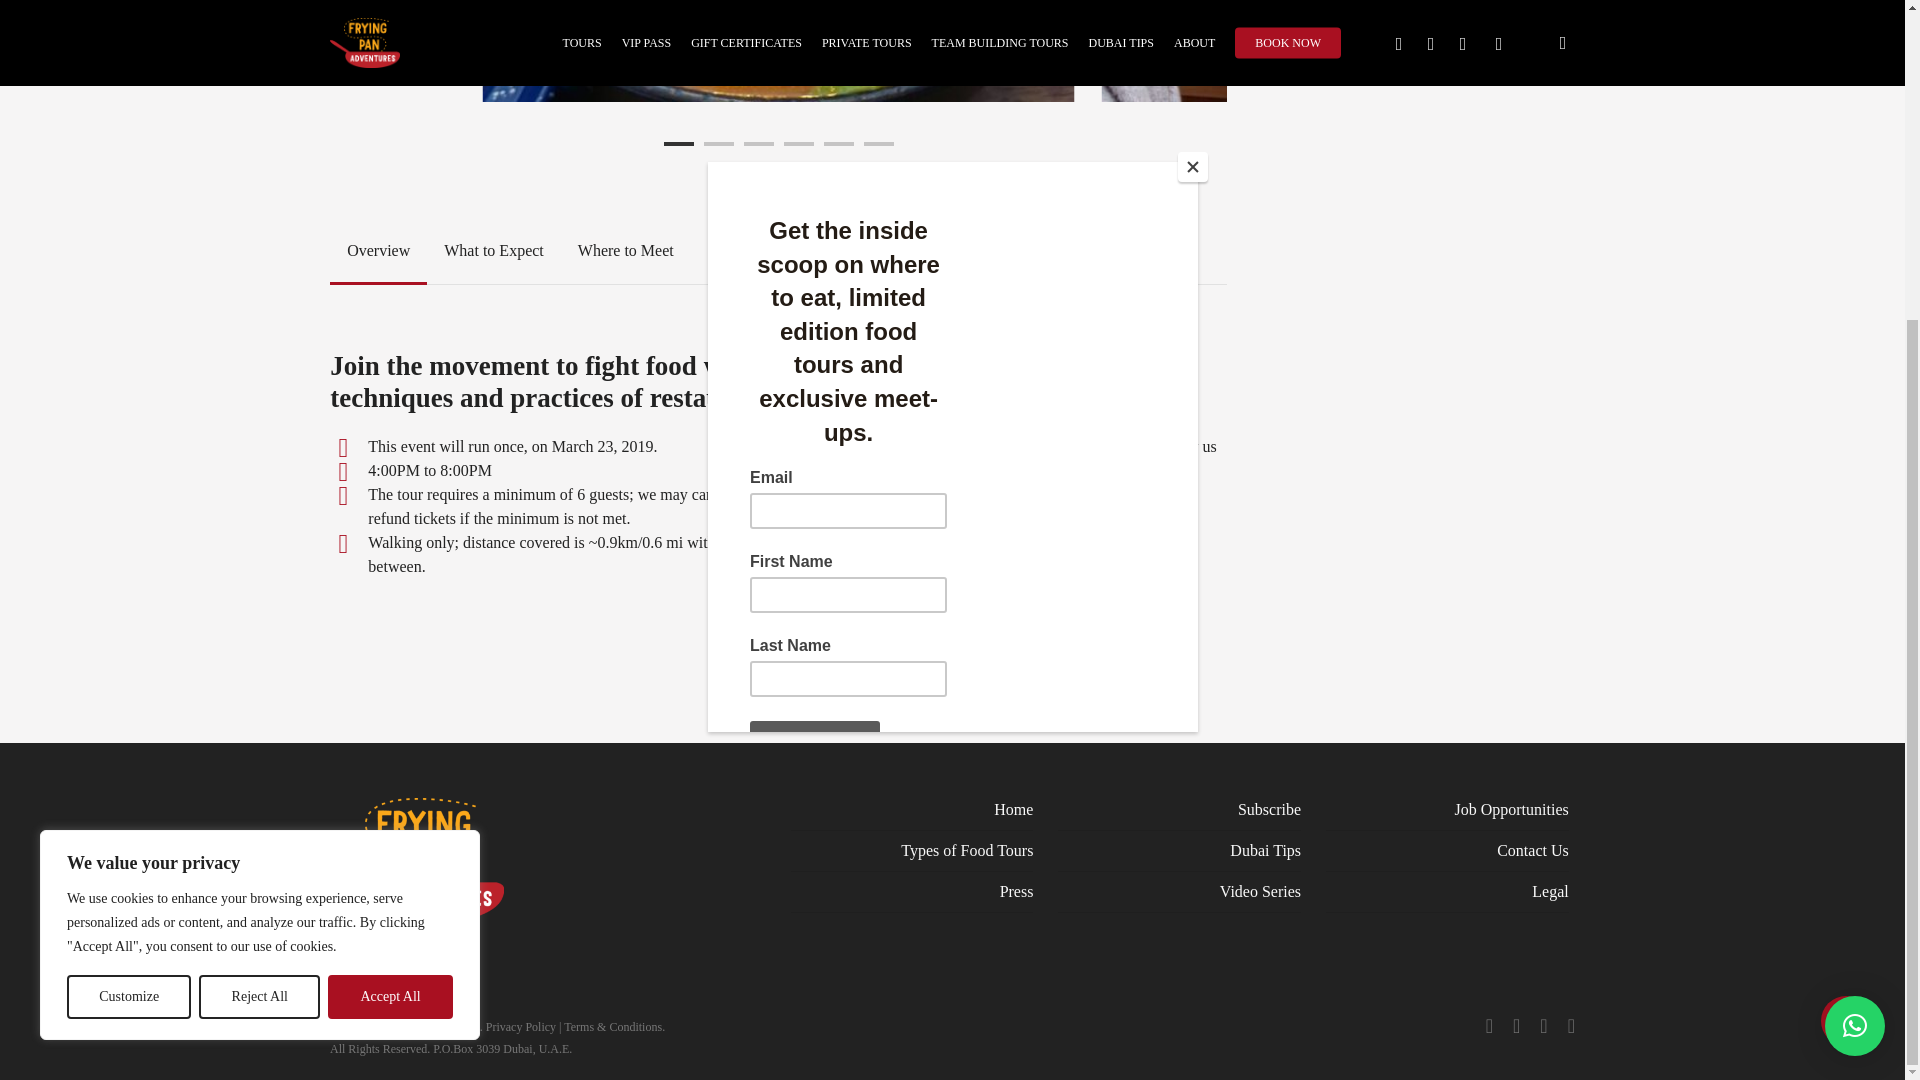 This screenshot has width=1920, height=1080. I want to click on Where to Meet, so click(626, 251).